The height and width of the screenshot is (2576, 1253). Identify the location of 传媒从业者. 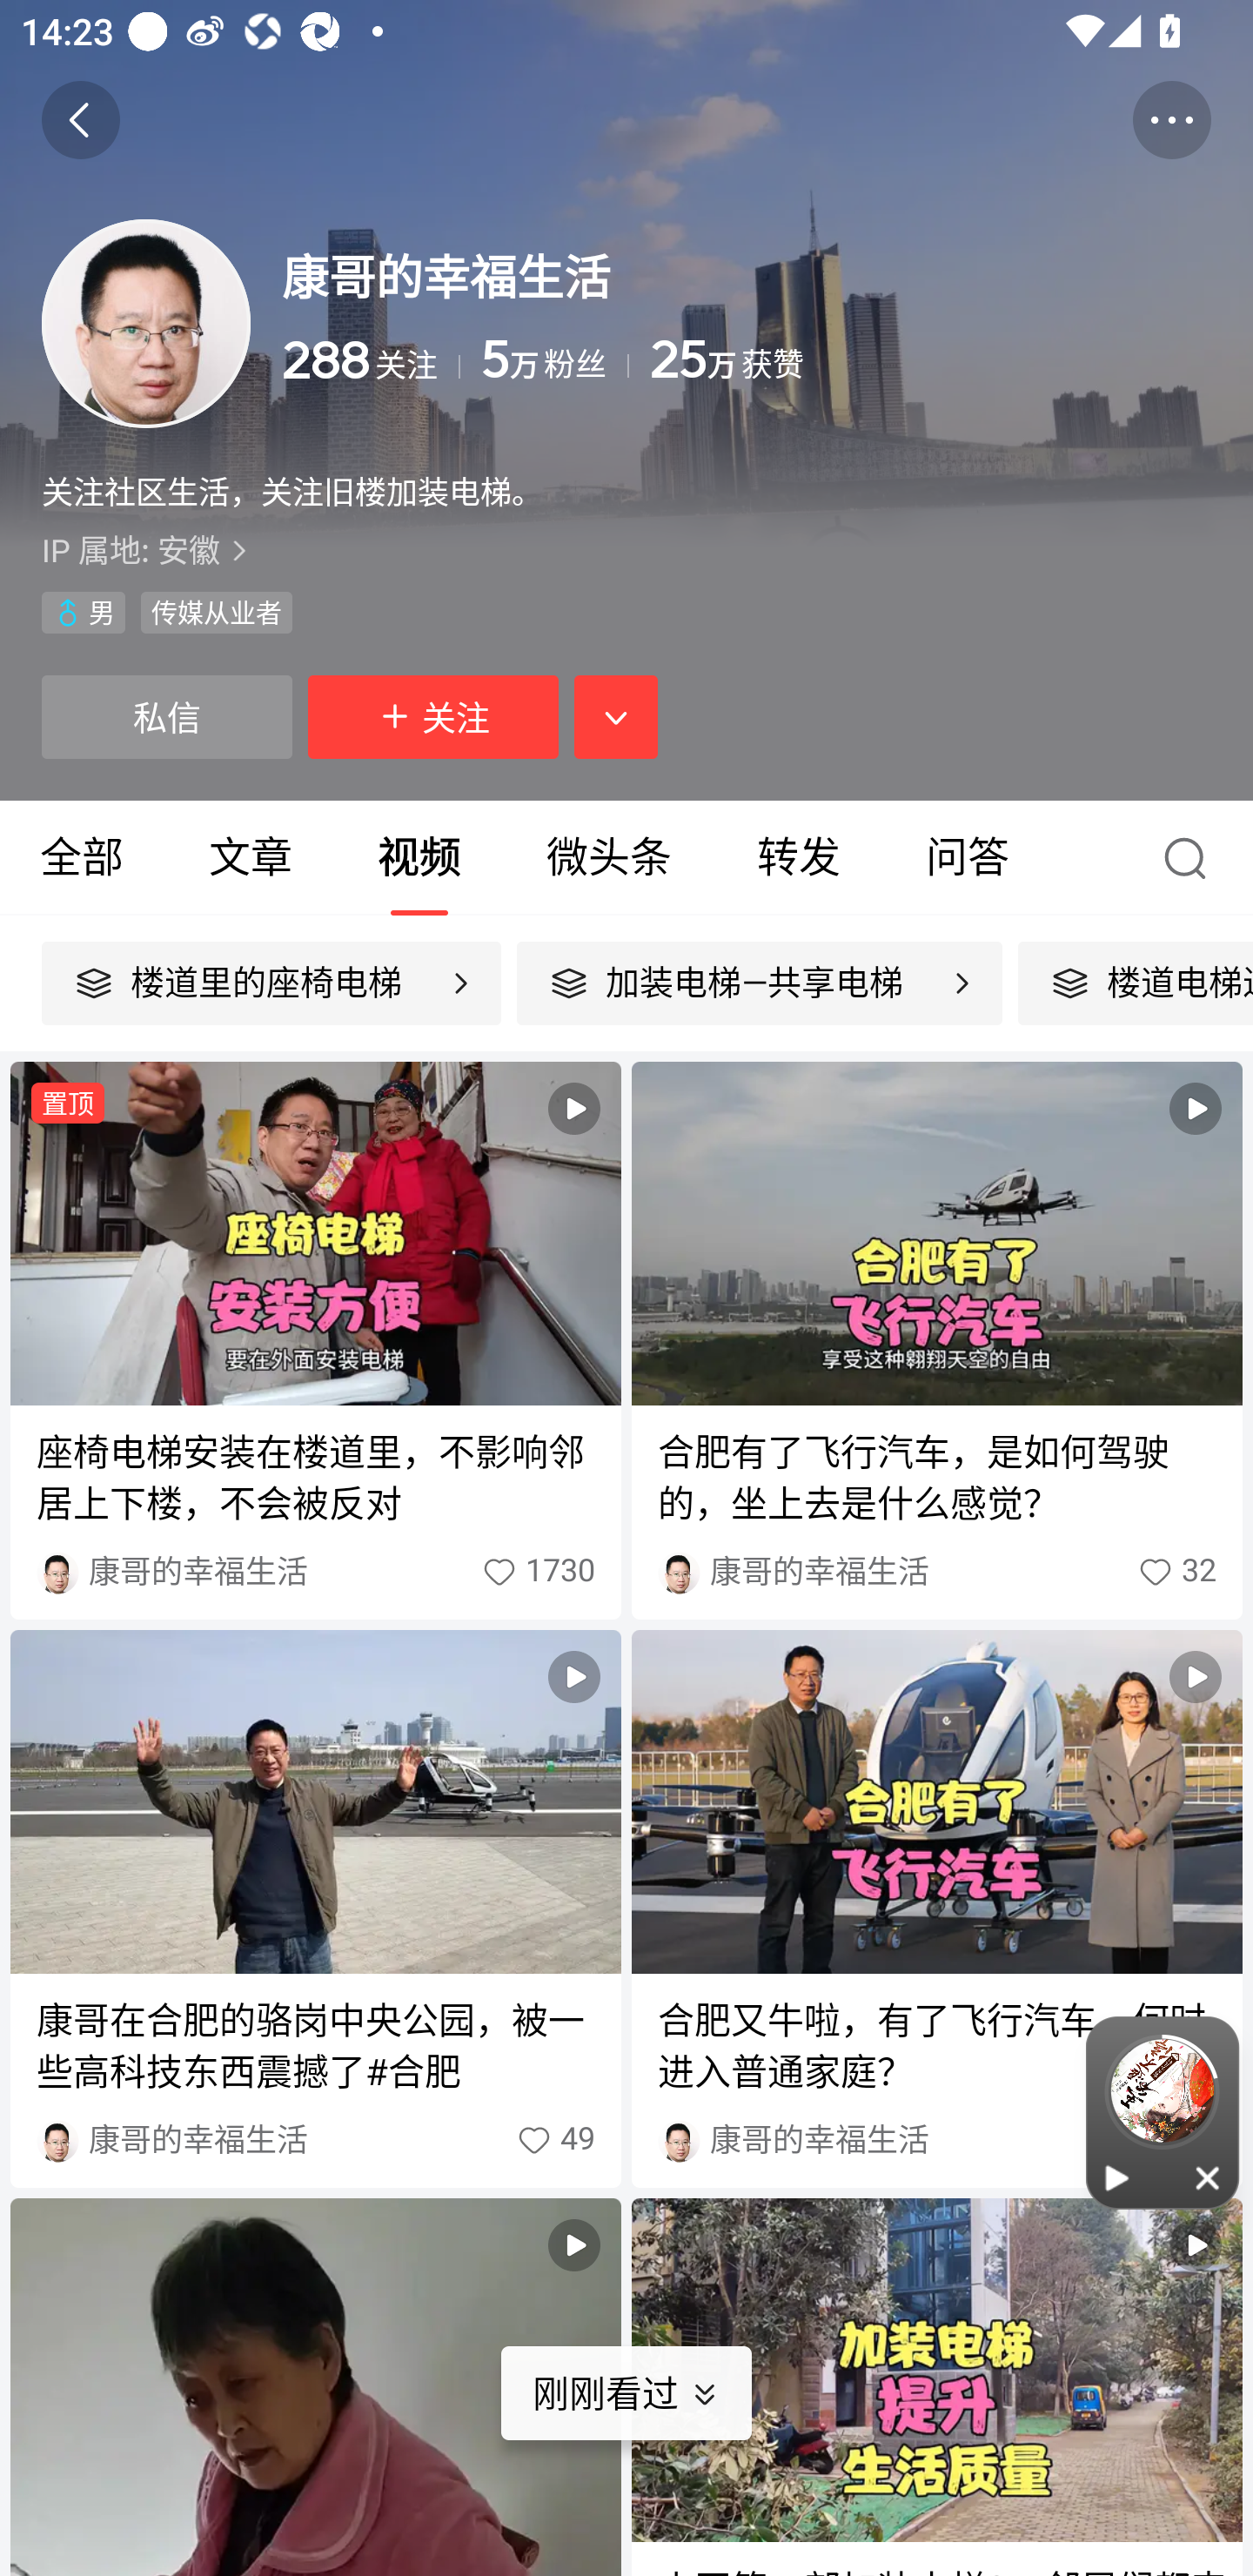
(216, 613).